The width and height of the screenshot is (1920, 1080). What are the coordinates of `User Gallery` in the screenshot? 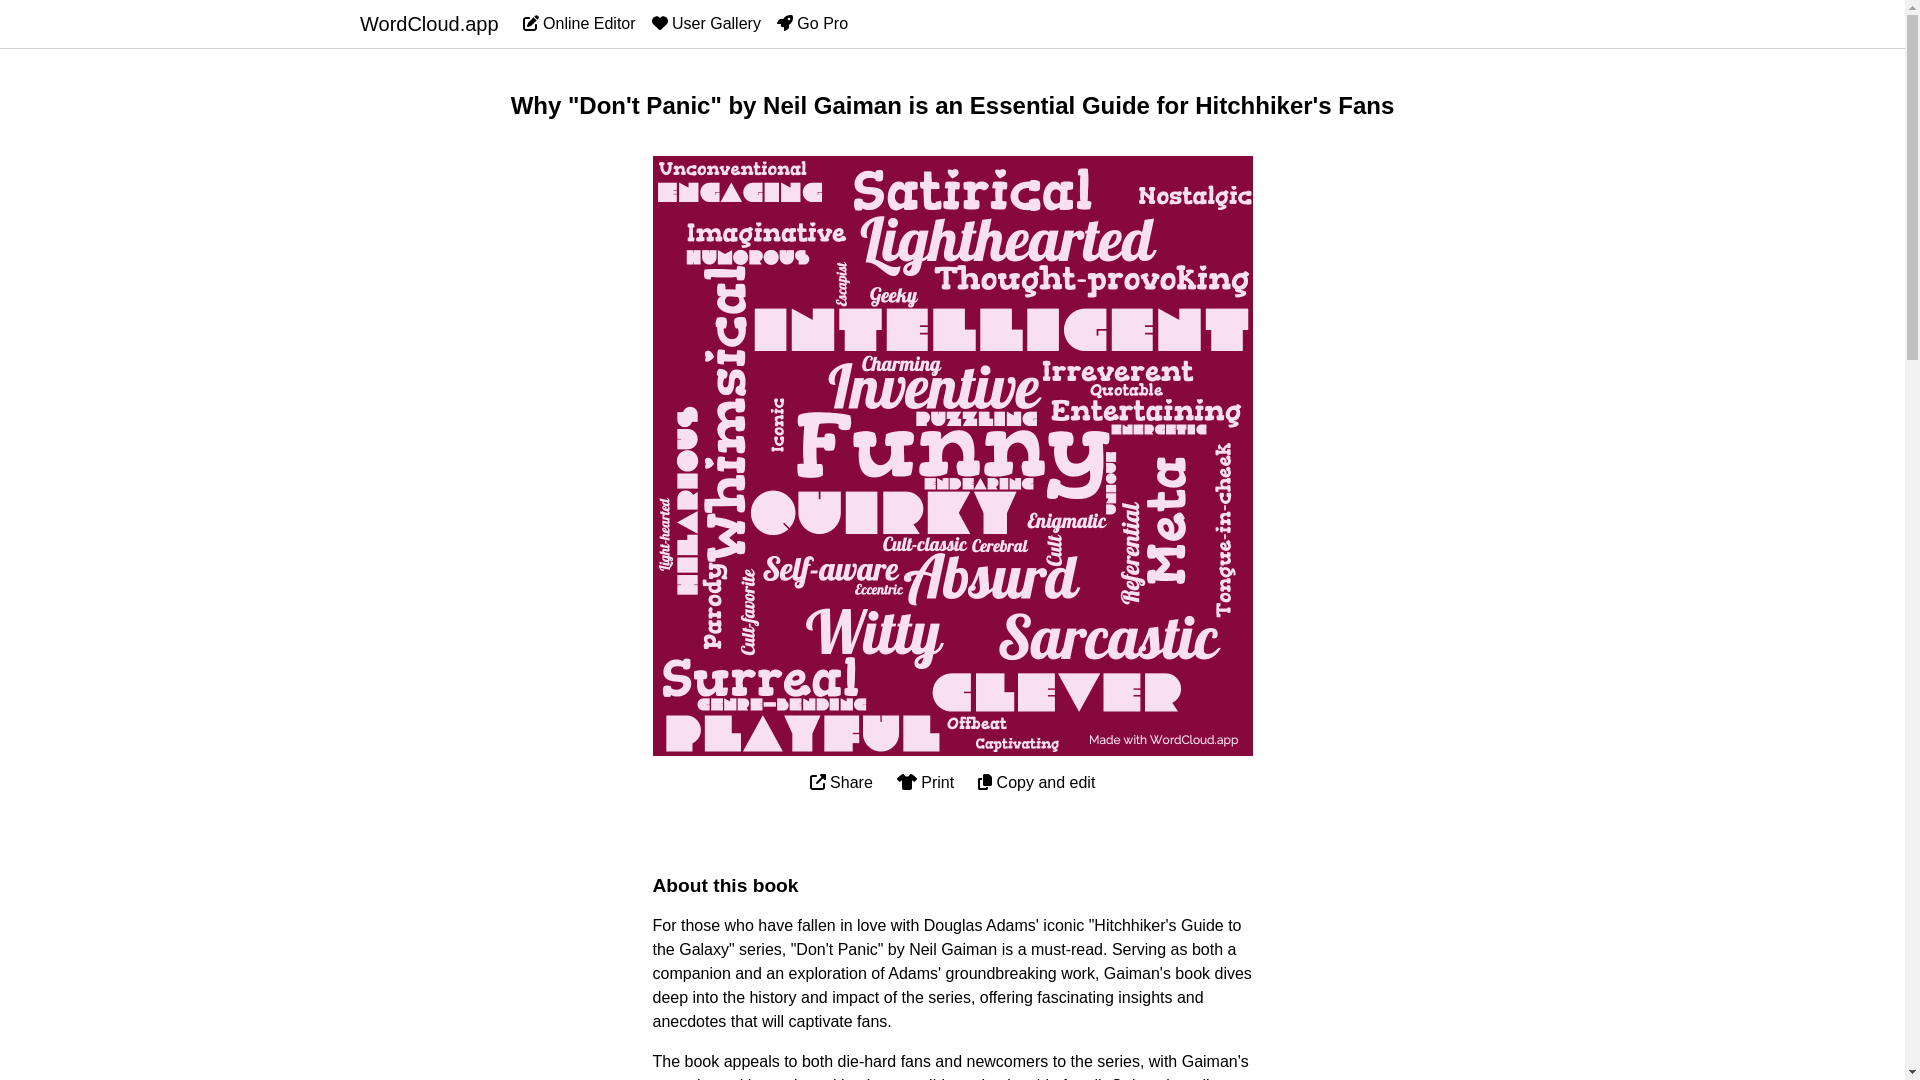 It's located at (706, 24).